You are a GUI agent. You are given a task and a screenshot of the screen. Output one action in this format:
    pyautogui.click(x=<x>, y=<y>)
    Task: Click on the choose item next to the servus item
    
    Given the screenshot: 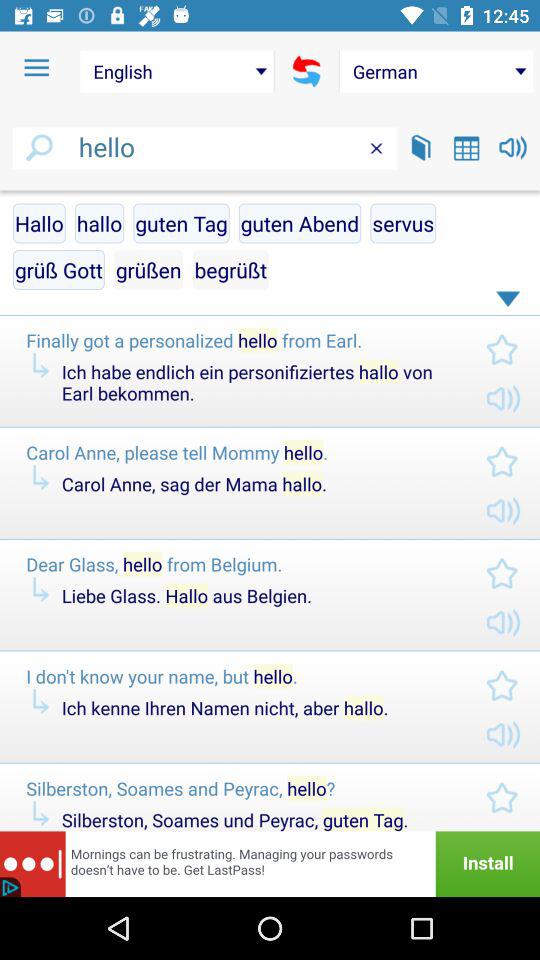 What is the action you would take?
    pyautogui.click(x=230, y=270)
    